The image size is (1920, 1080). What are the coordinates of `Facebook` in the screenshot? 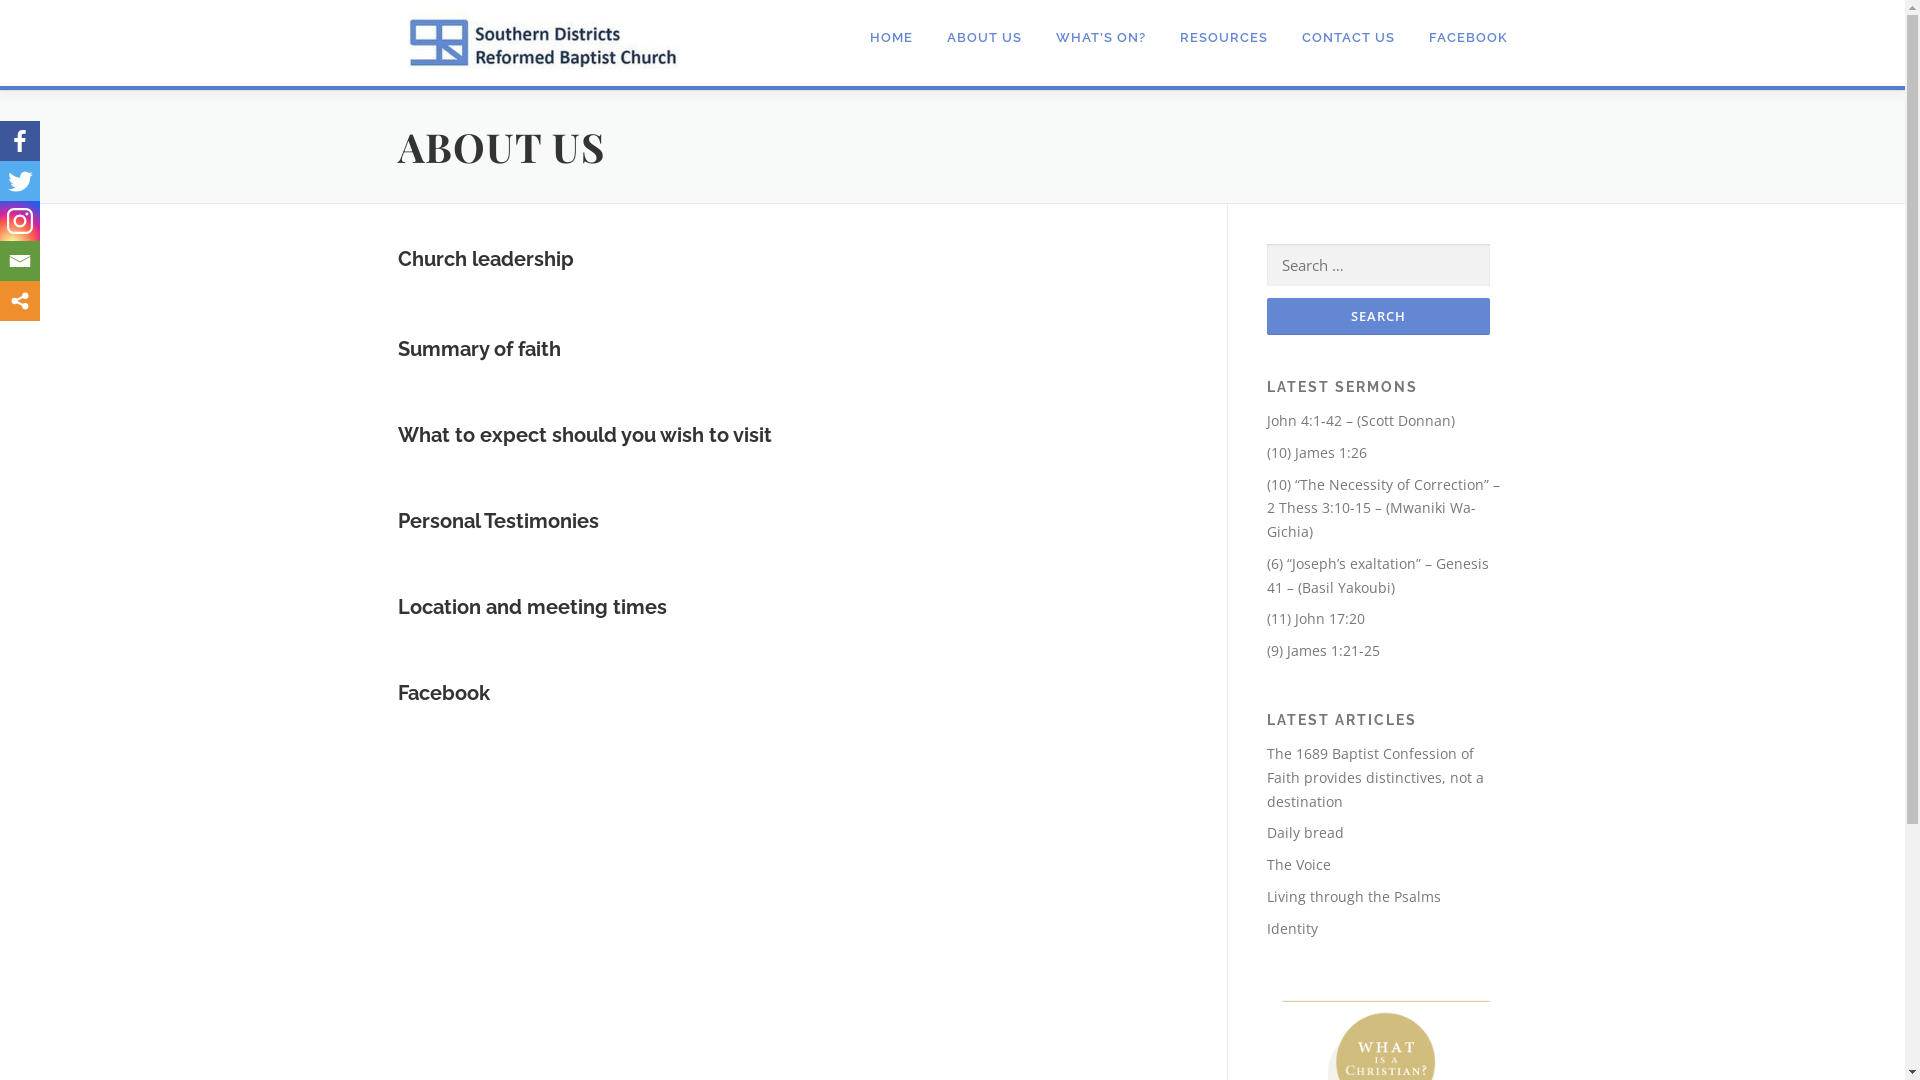 It's located at (20, 141).